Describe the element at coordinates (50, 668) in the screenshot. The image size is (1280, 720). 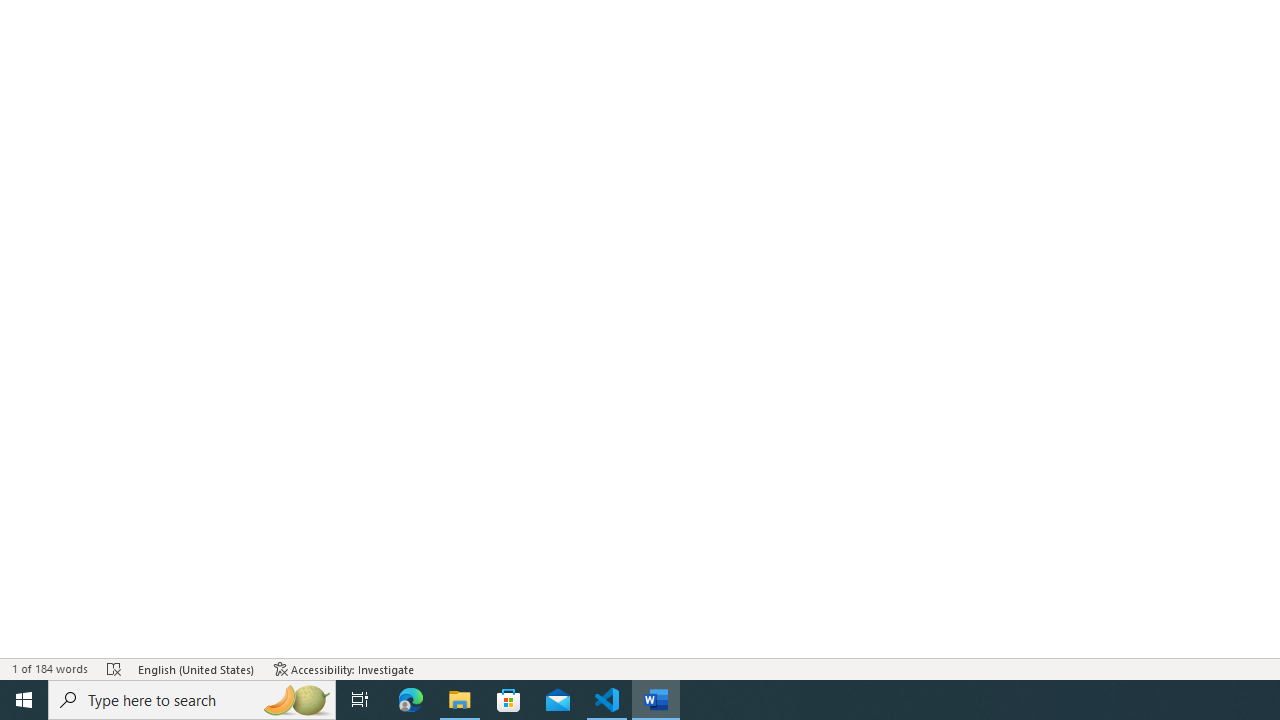
I see `Word Count 1 of 184 words` at that location.